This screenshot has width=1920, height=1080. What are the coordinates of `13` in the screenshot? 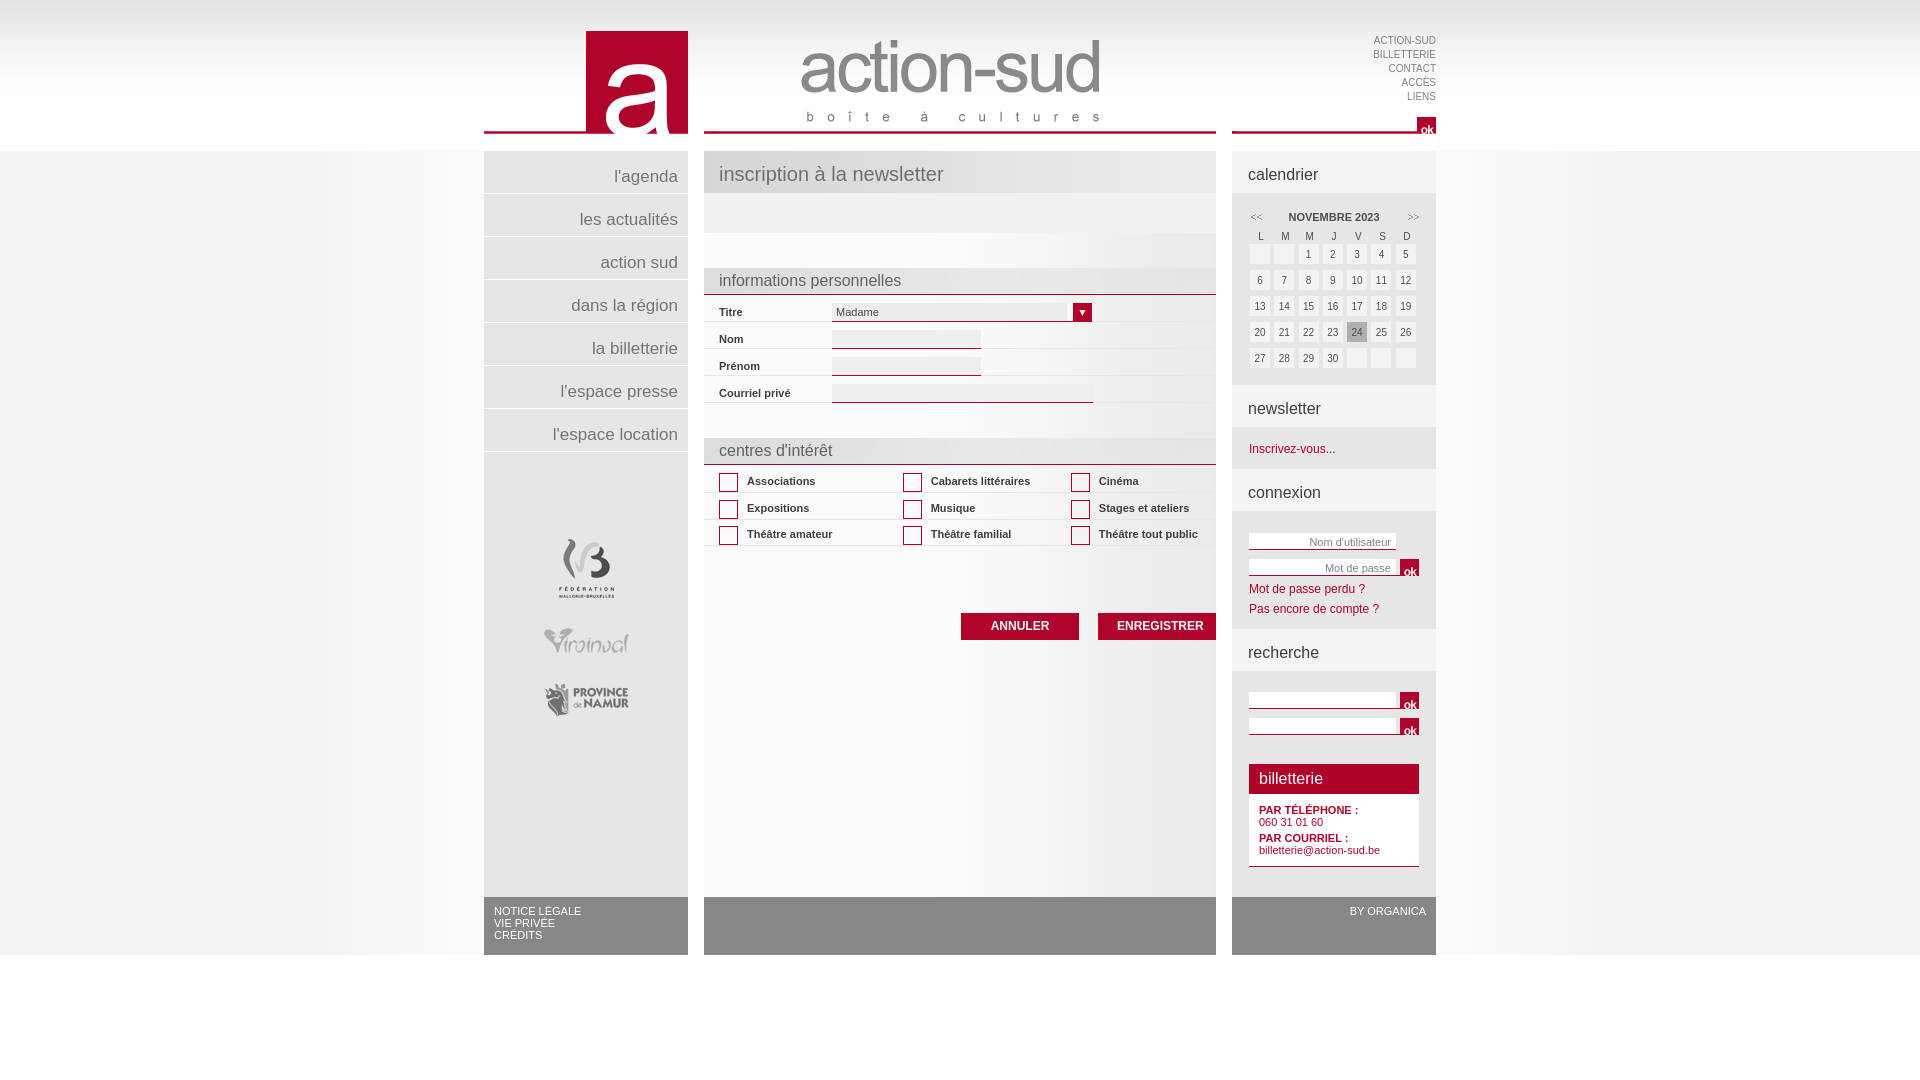 It's located at (1261, 308).